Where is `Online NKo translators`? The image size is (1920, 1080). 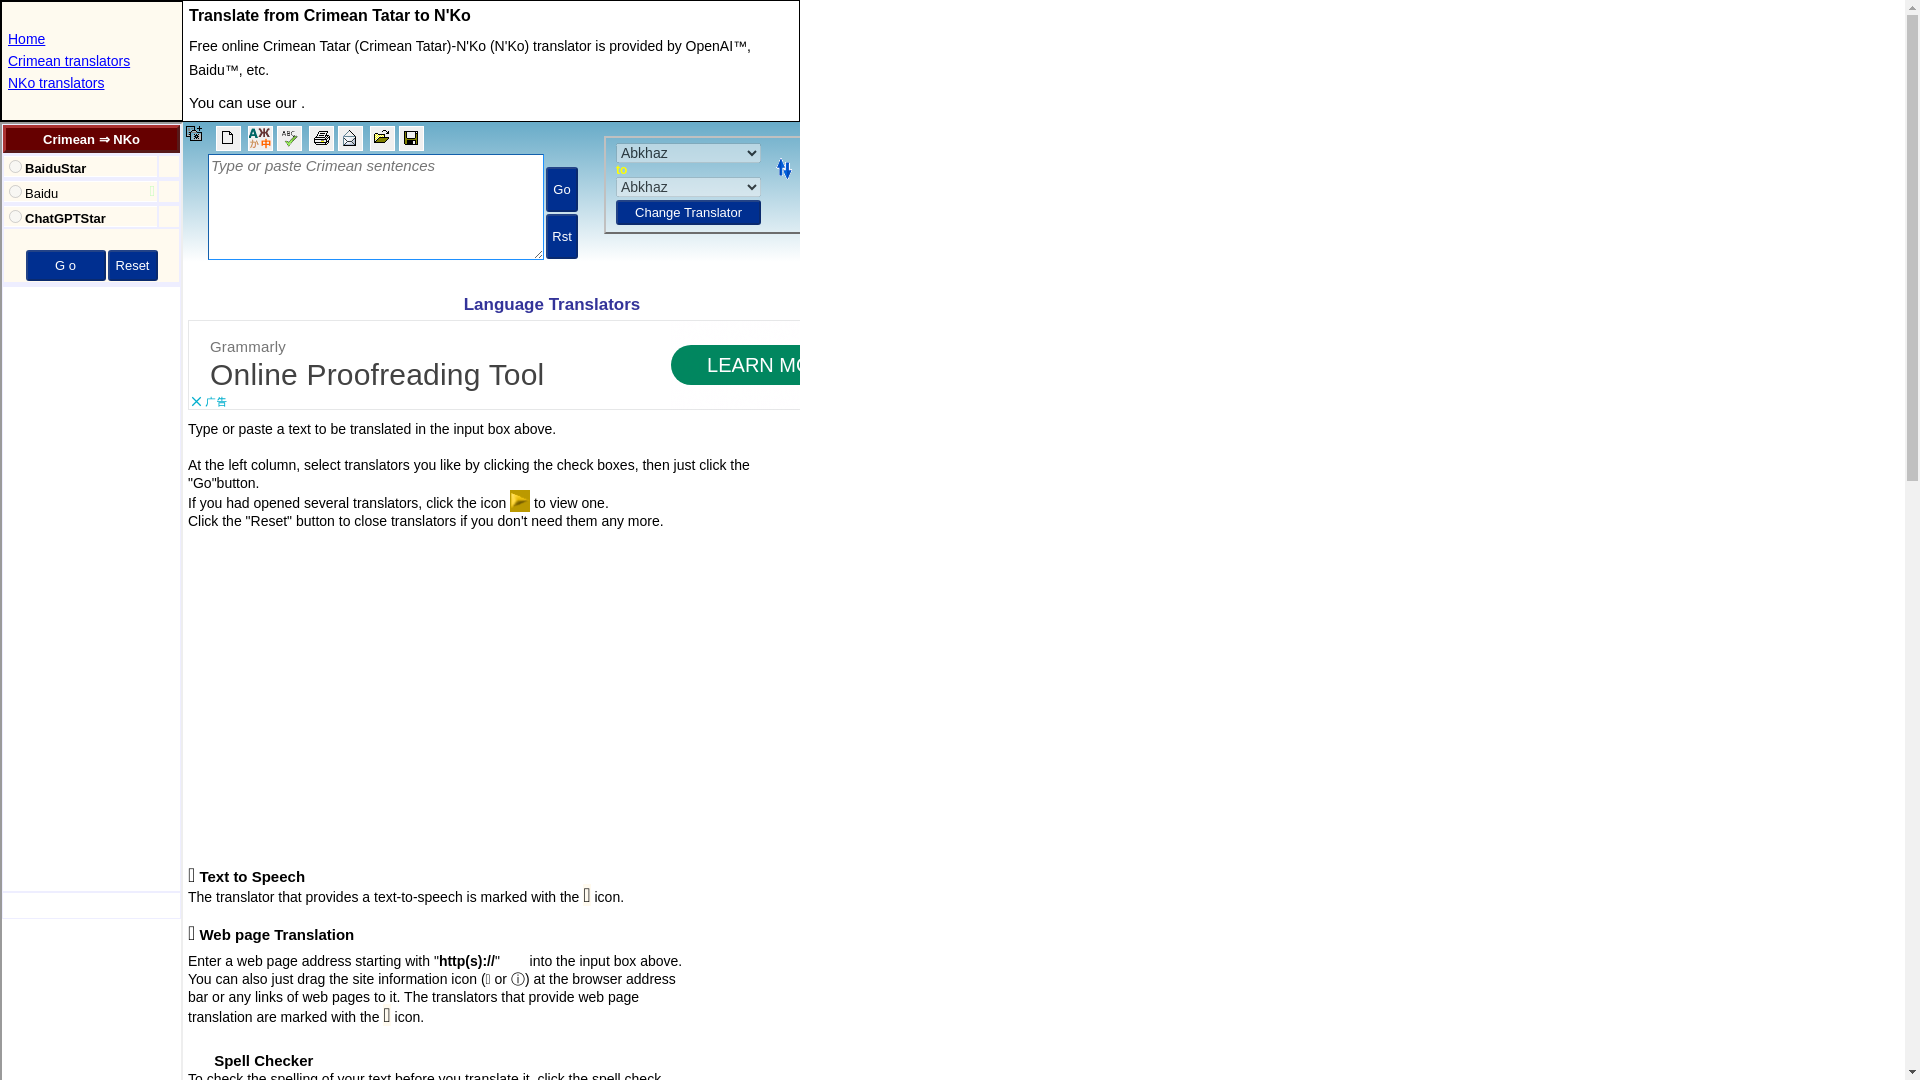
Online NKo translators is located at coordinates (55, 82).